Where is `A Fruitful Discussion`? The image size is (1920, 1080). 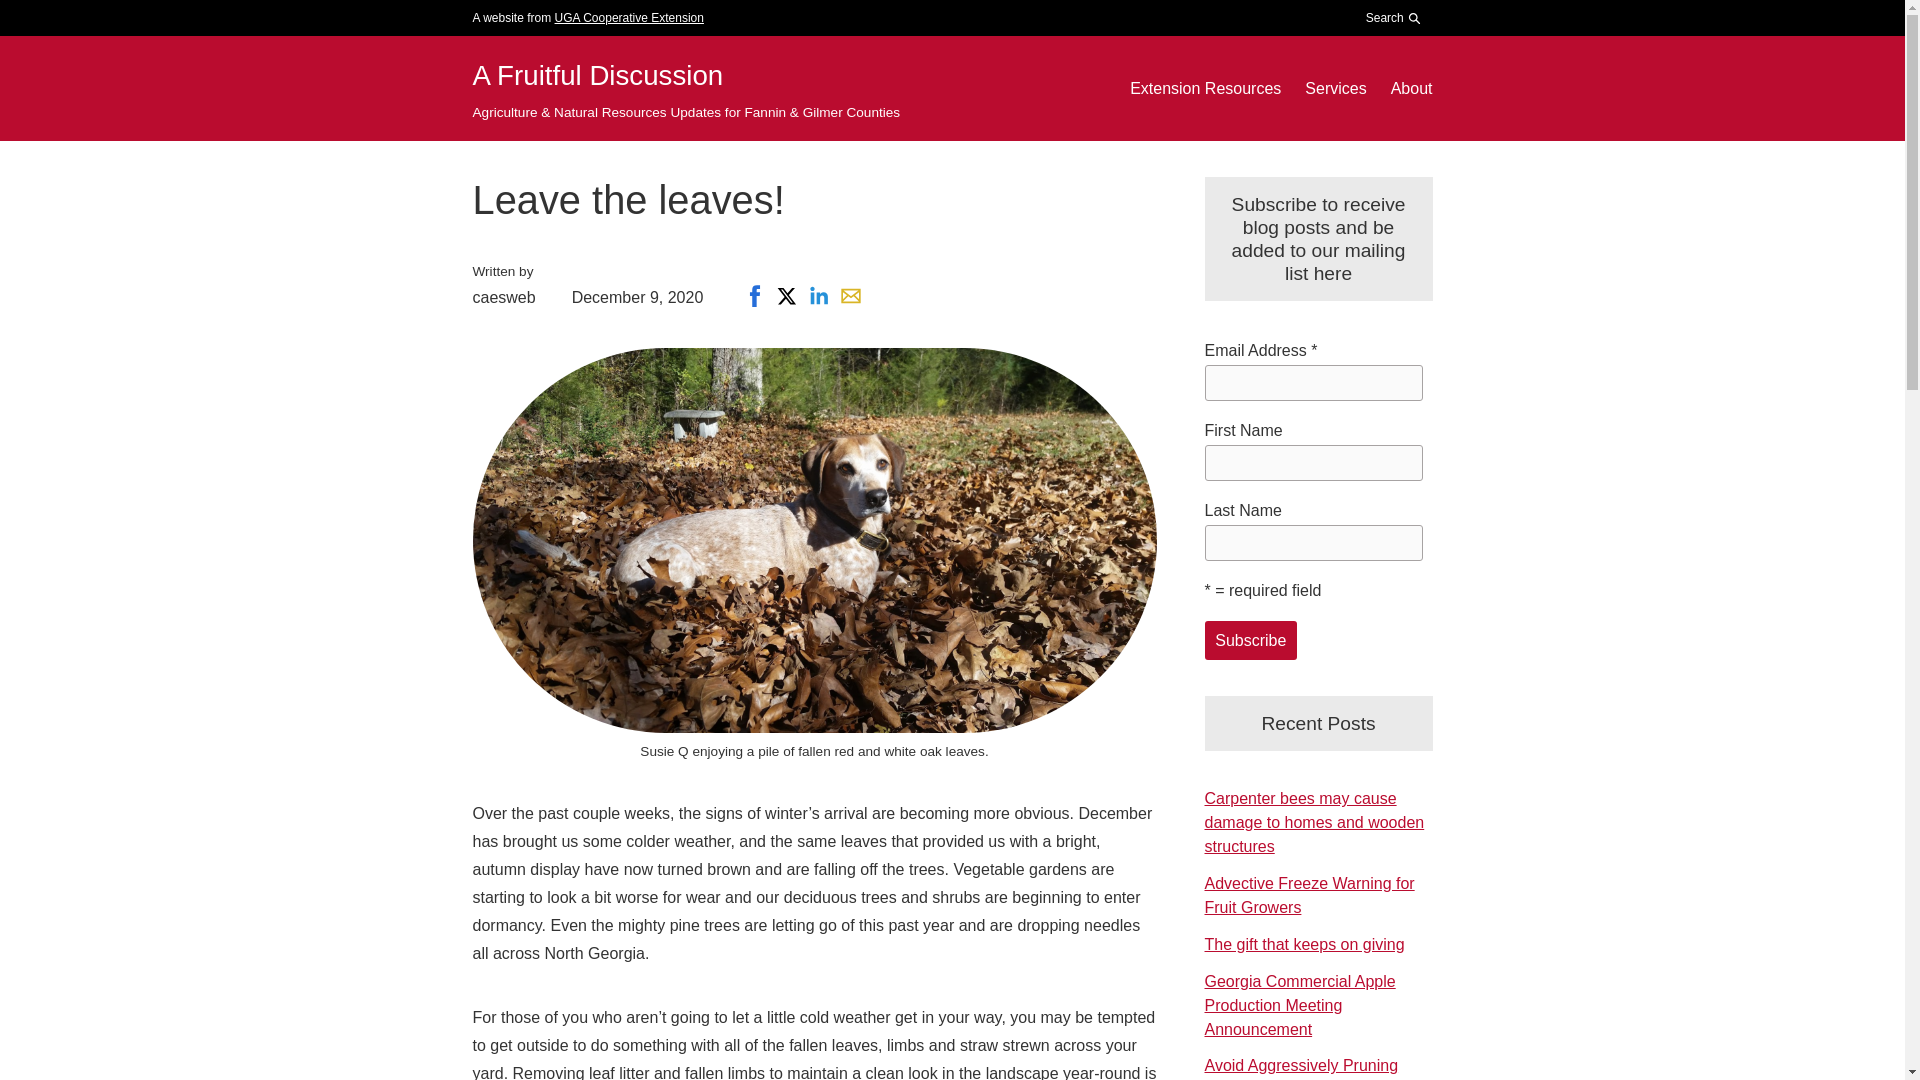 A Fruitful Discussion is located at coordinates (598, 75).